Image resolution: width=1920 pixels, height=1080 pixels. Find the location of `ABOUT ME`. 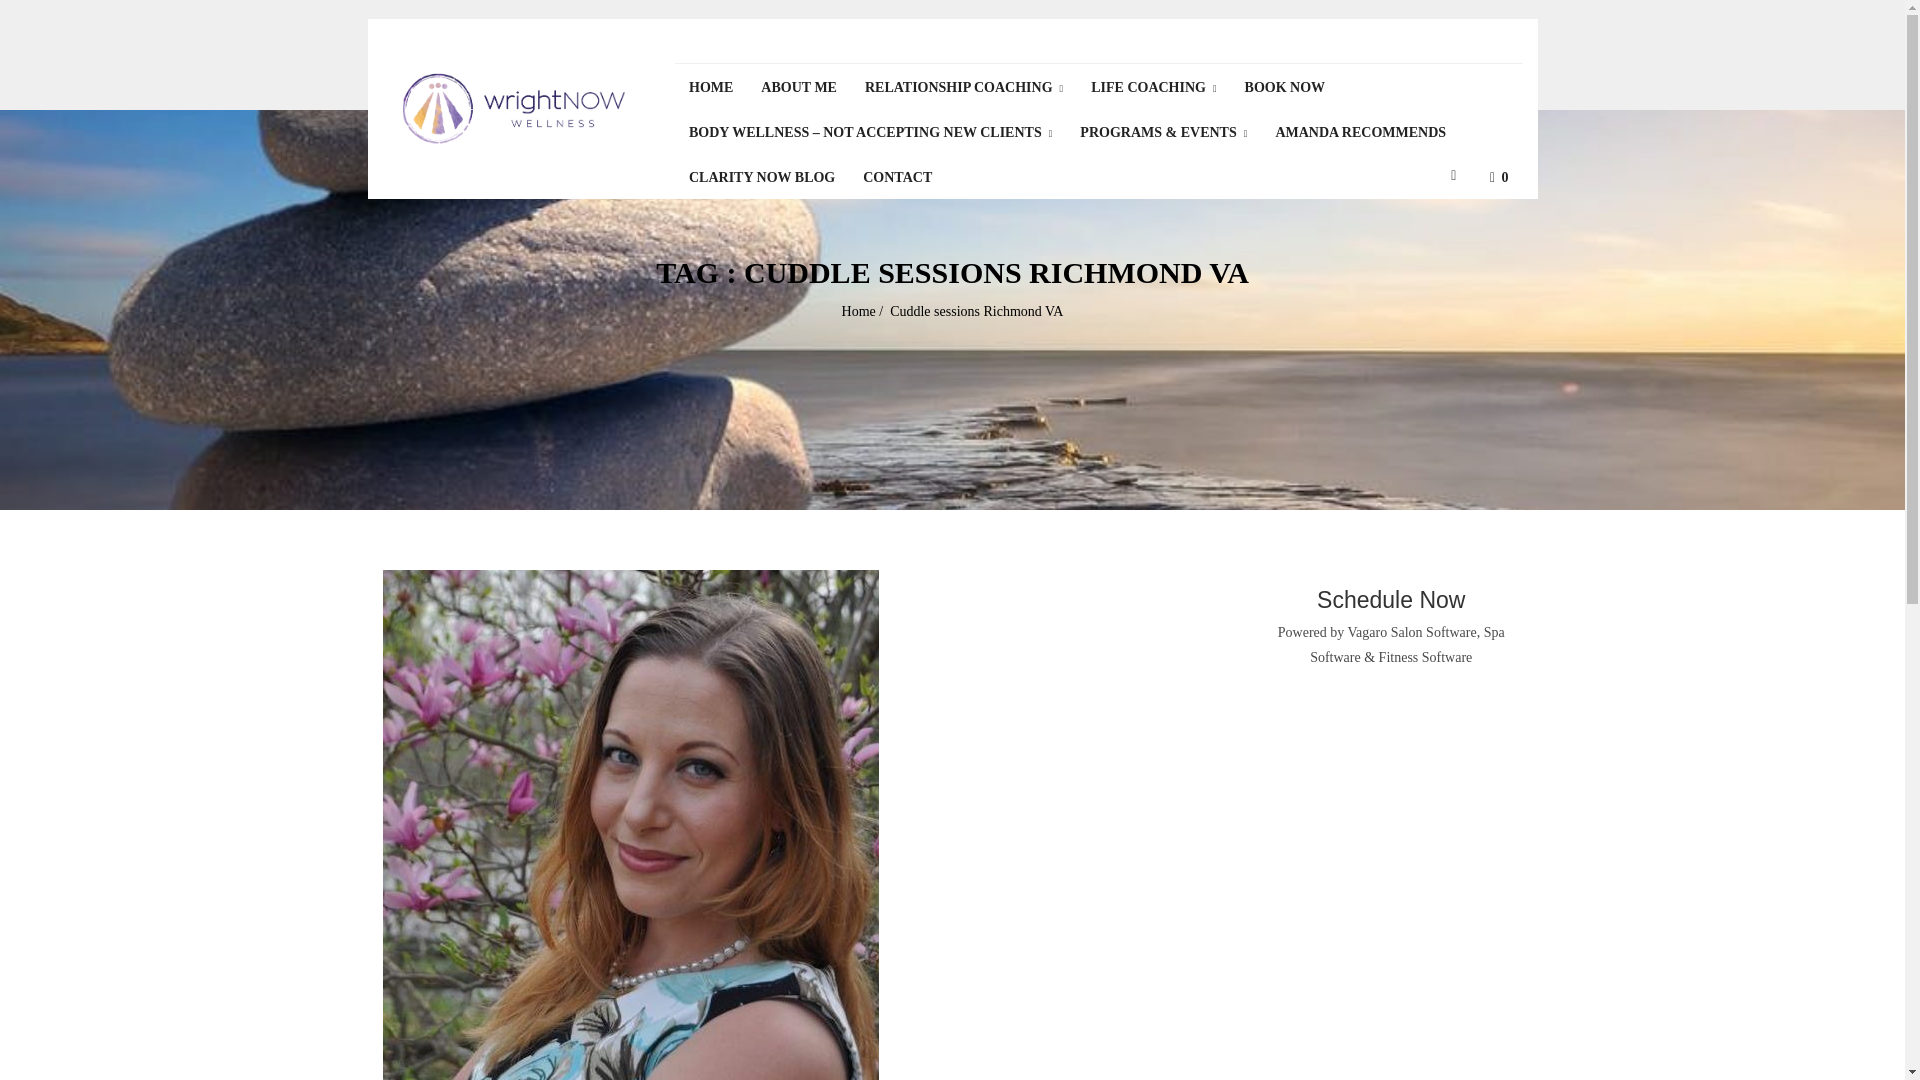

ABOUT ME is located at coordinates (798, 86).